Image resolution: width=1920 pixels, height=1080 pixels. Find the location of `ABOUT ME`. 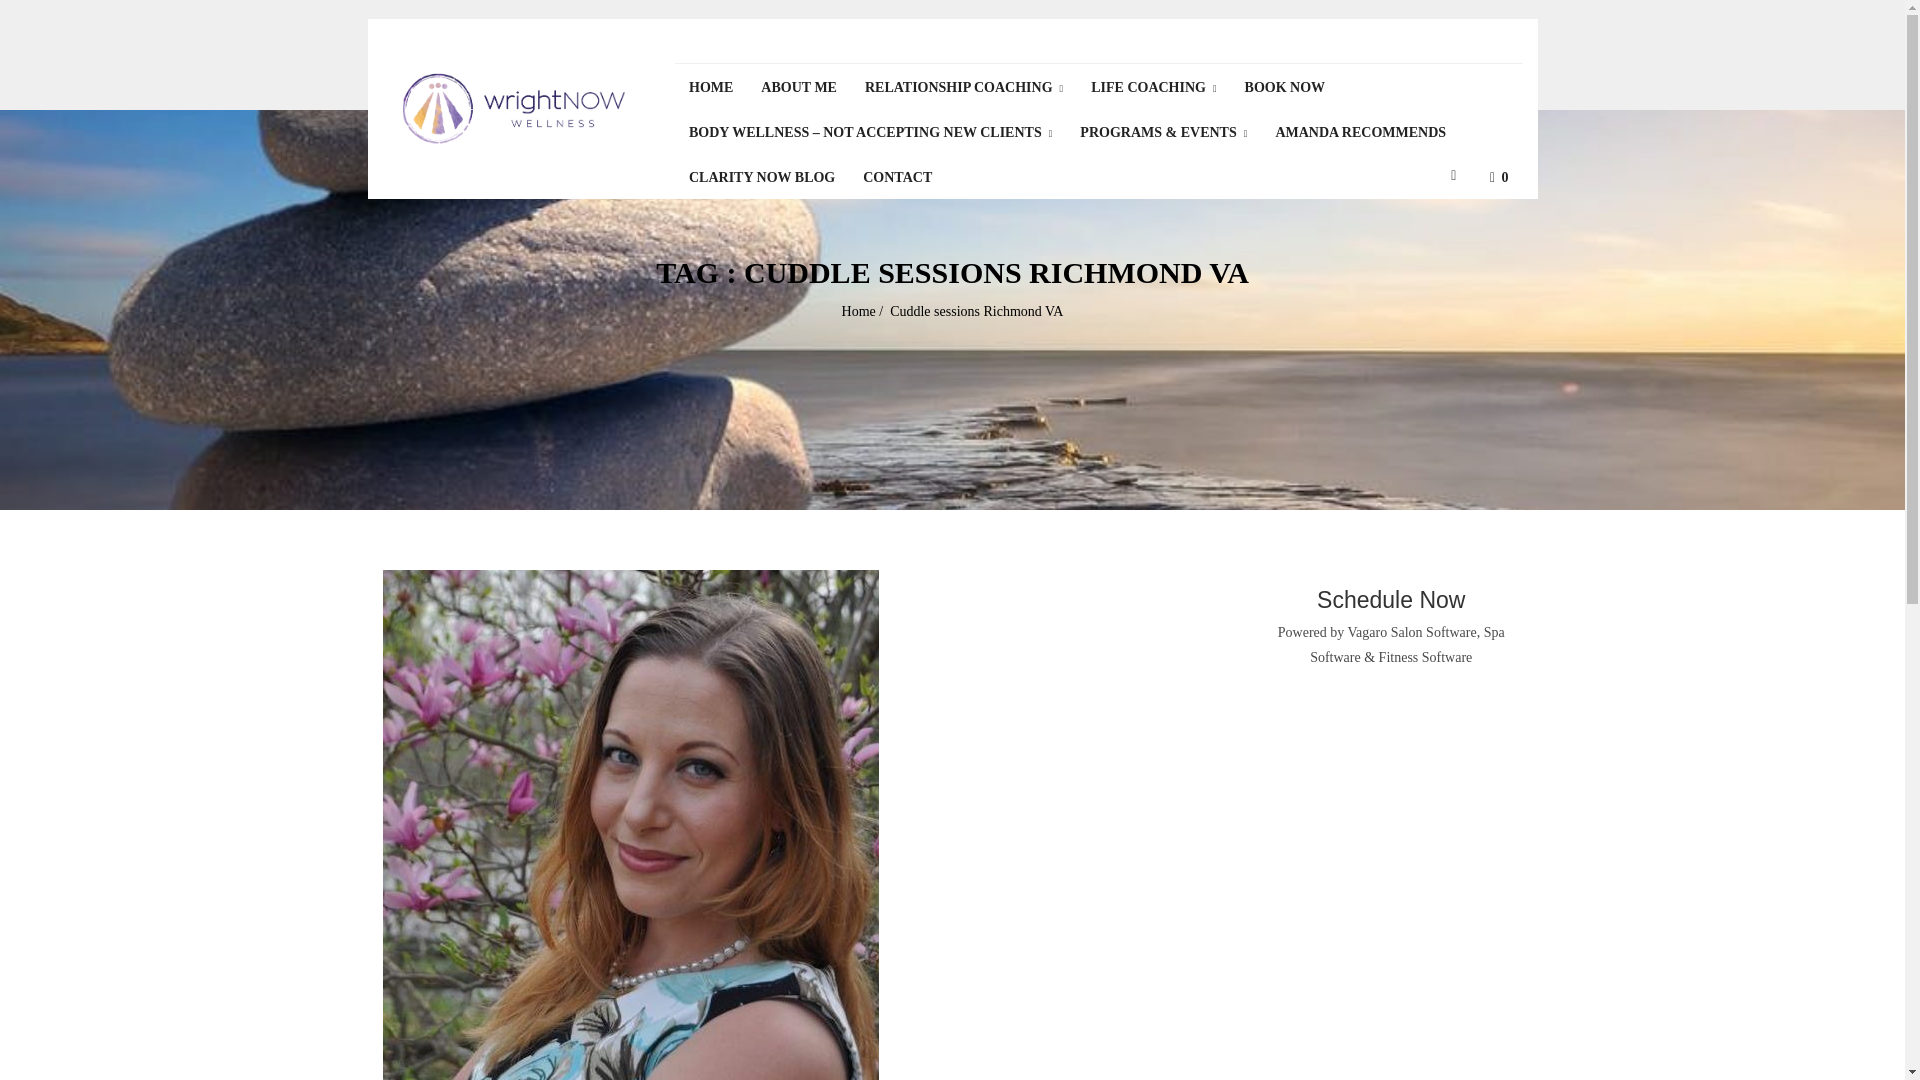

ABOUT ME is located at coordinates (798, 86).